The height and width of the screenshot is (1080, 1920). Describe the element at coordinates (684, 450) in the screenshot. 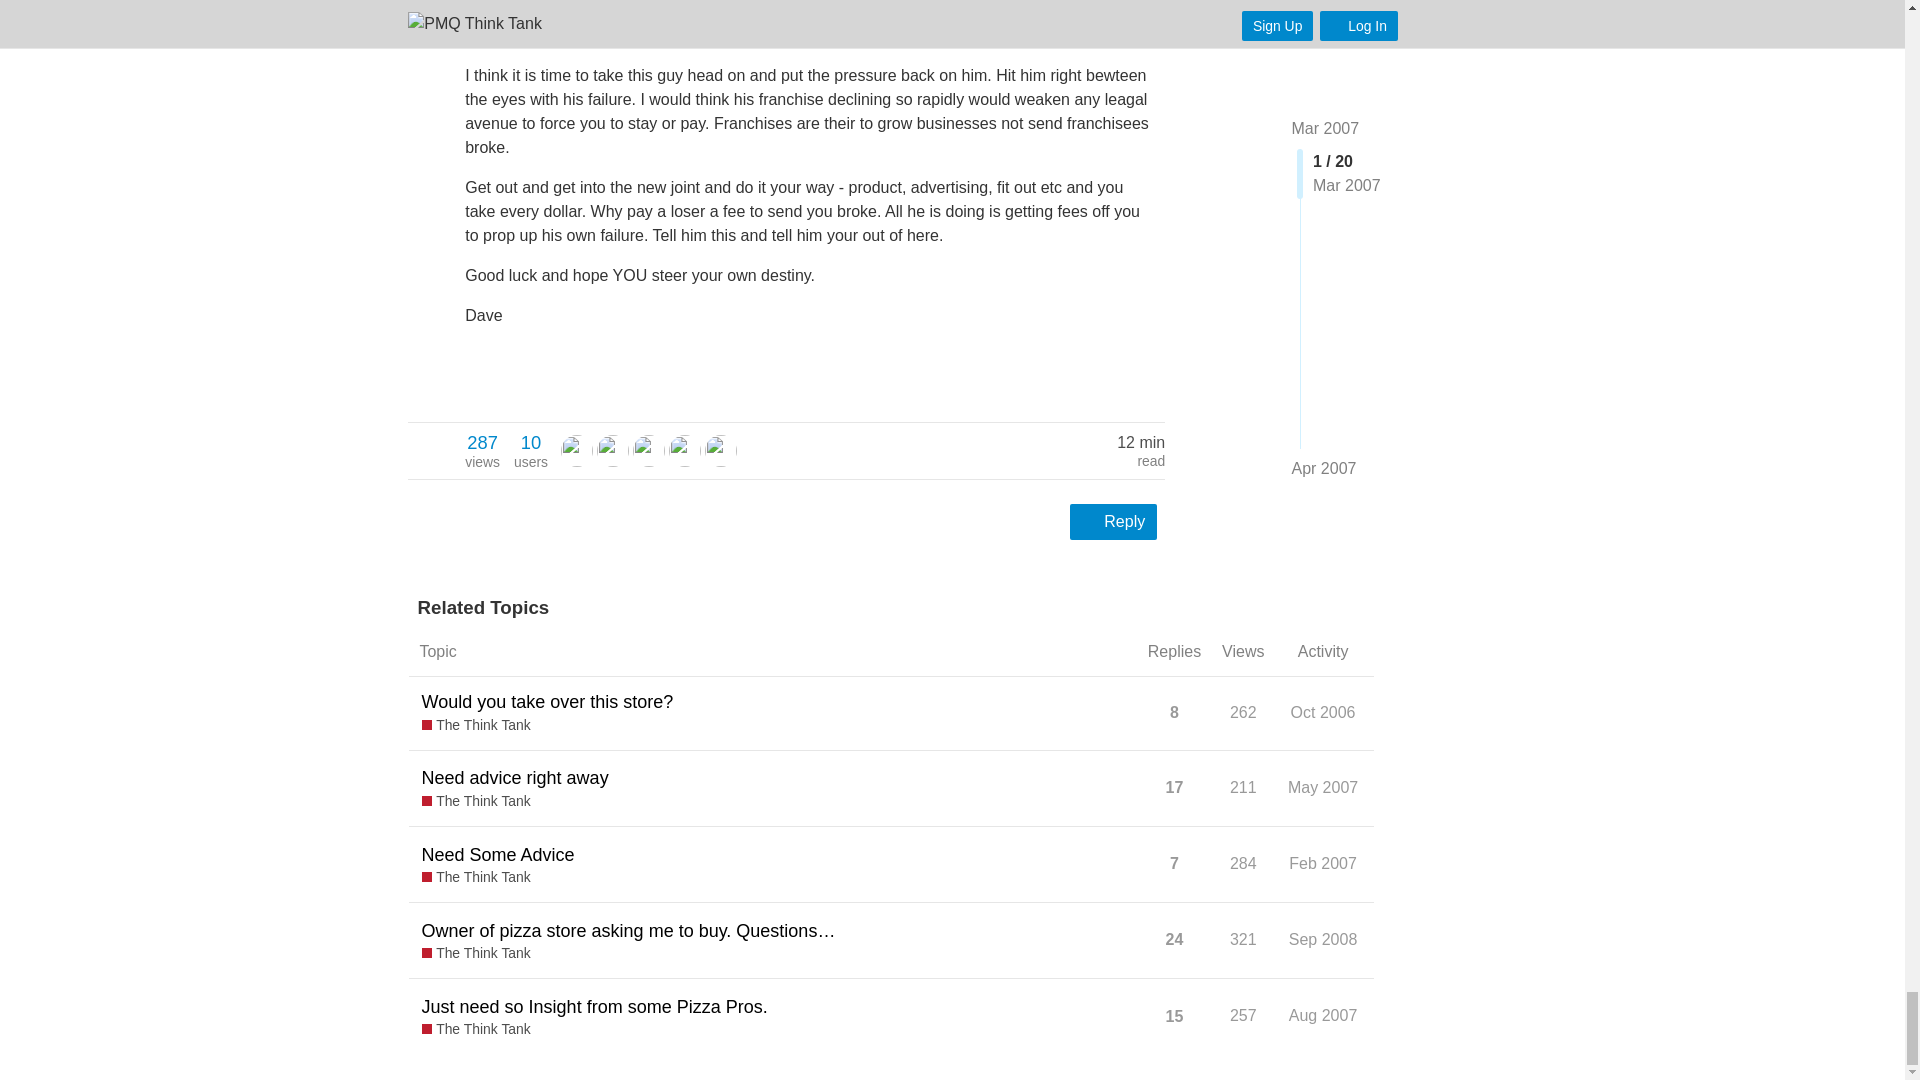

I see `NicksPizza` at that location.